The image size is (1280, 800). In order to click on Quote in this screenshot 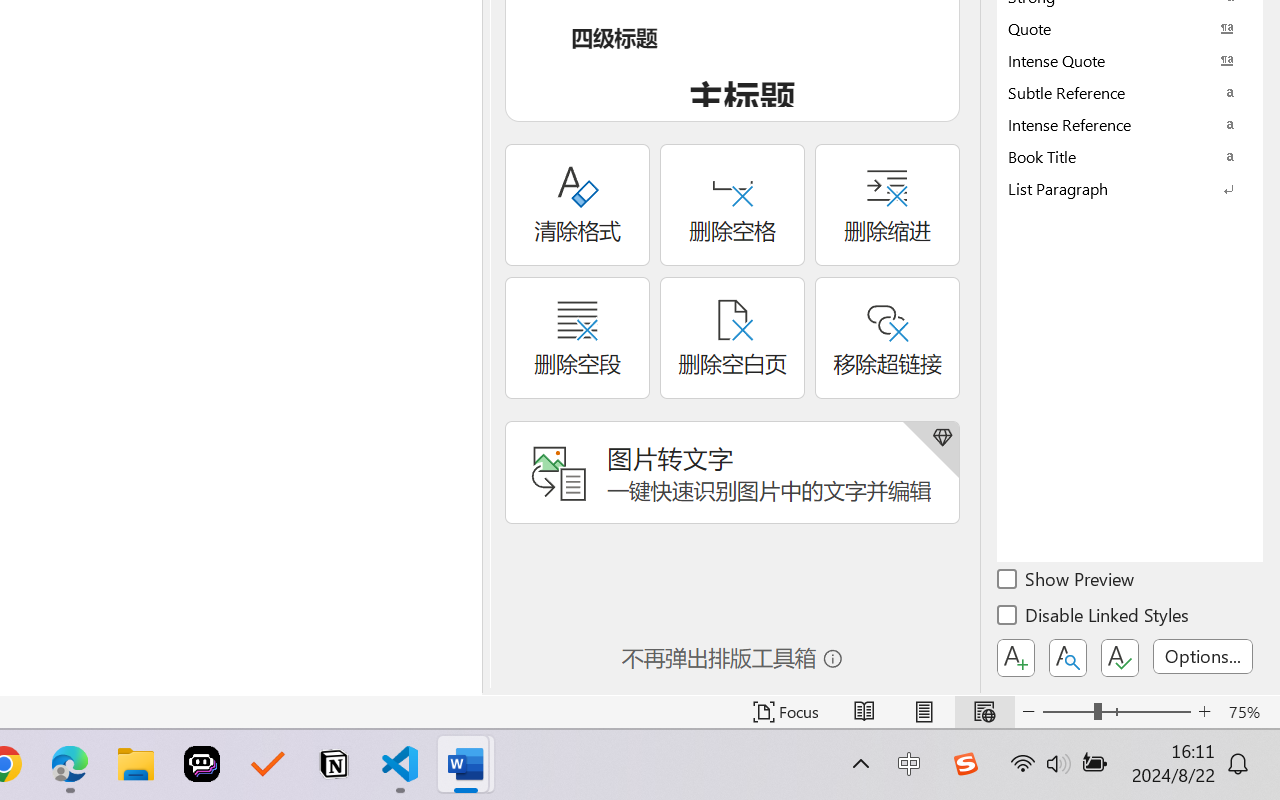, I will do `click(1130, 28)`.